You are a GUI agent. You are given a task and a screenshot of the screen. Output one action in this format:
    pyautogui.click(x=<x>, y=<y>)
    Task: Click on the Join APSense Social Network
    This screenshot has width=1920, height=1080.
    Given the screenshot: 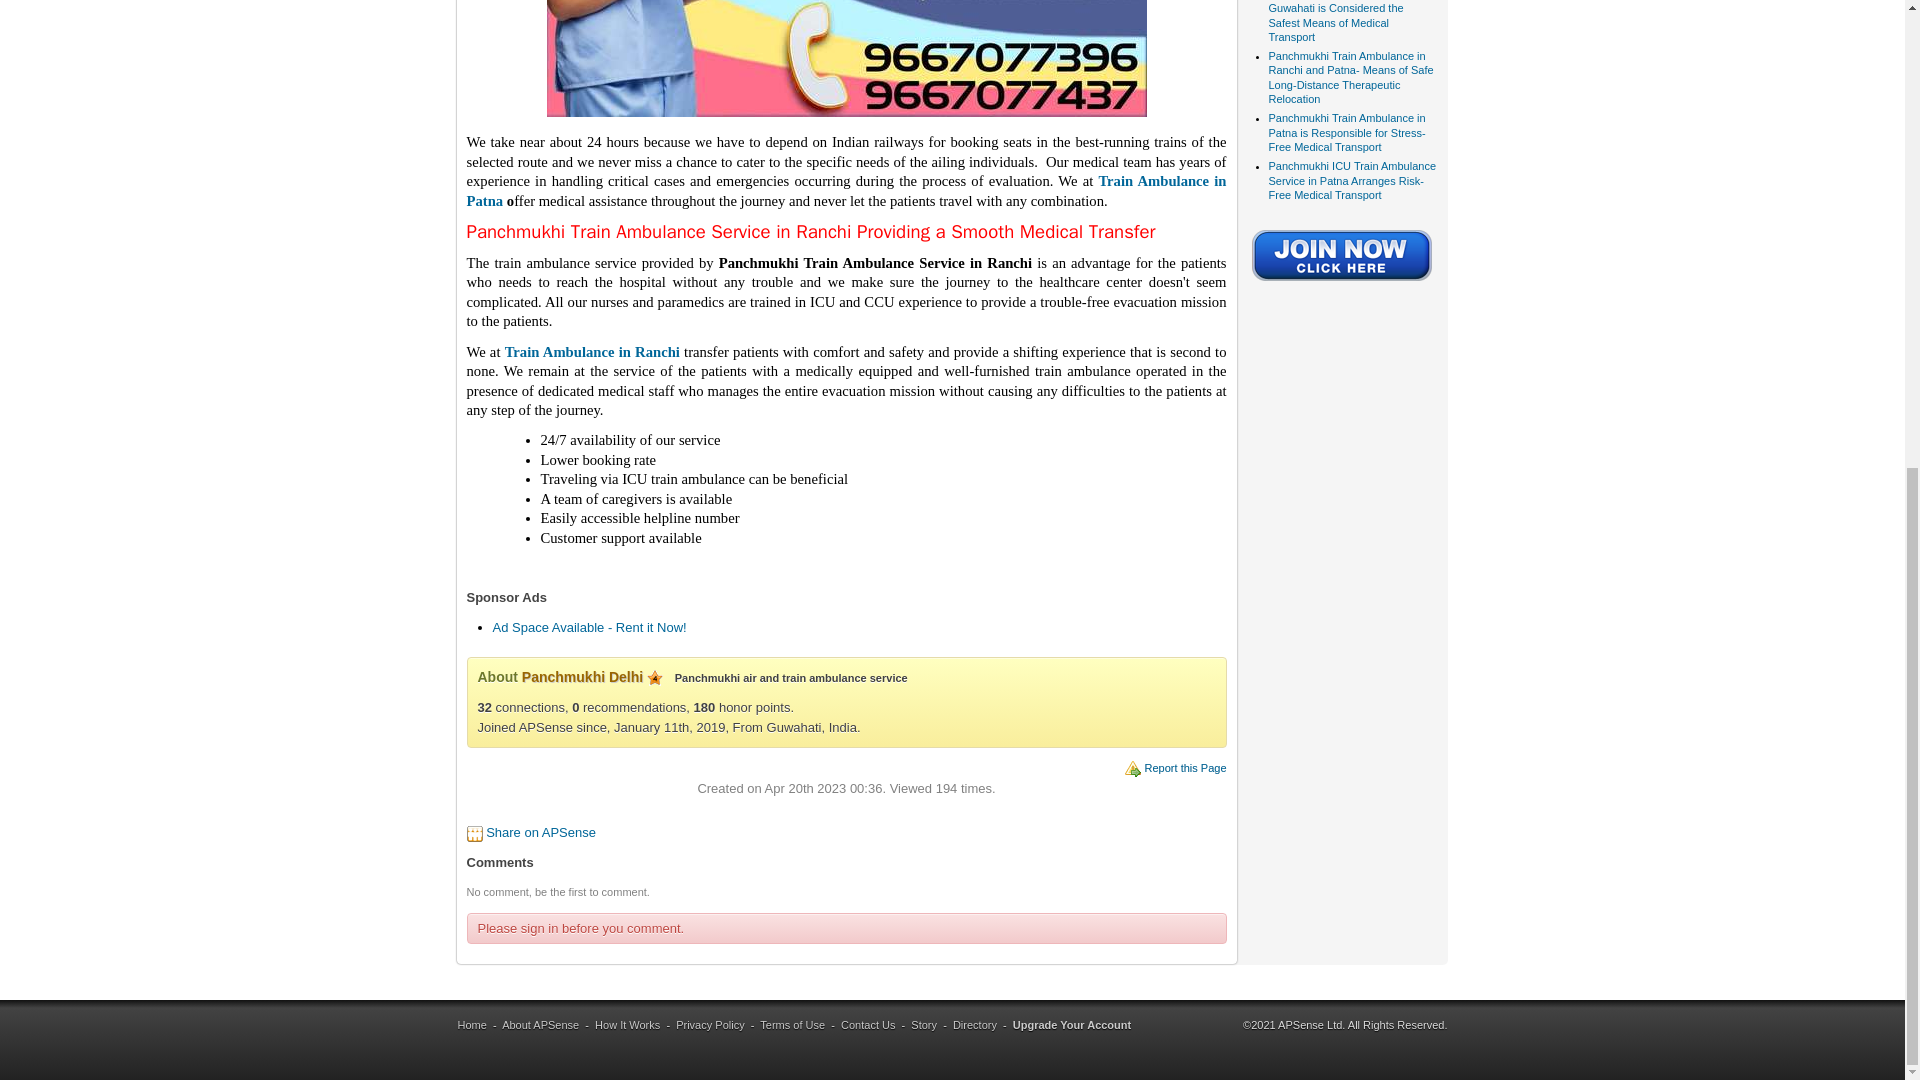 What is the action you would take?
    pyautogui.click(x=1342, y=282)
    